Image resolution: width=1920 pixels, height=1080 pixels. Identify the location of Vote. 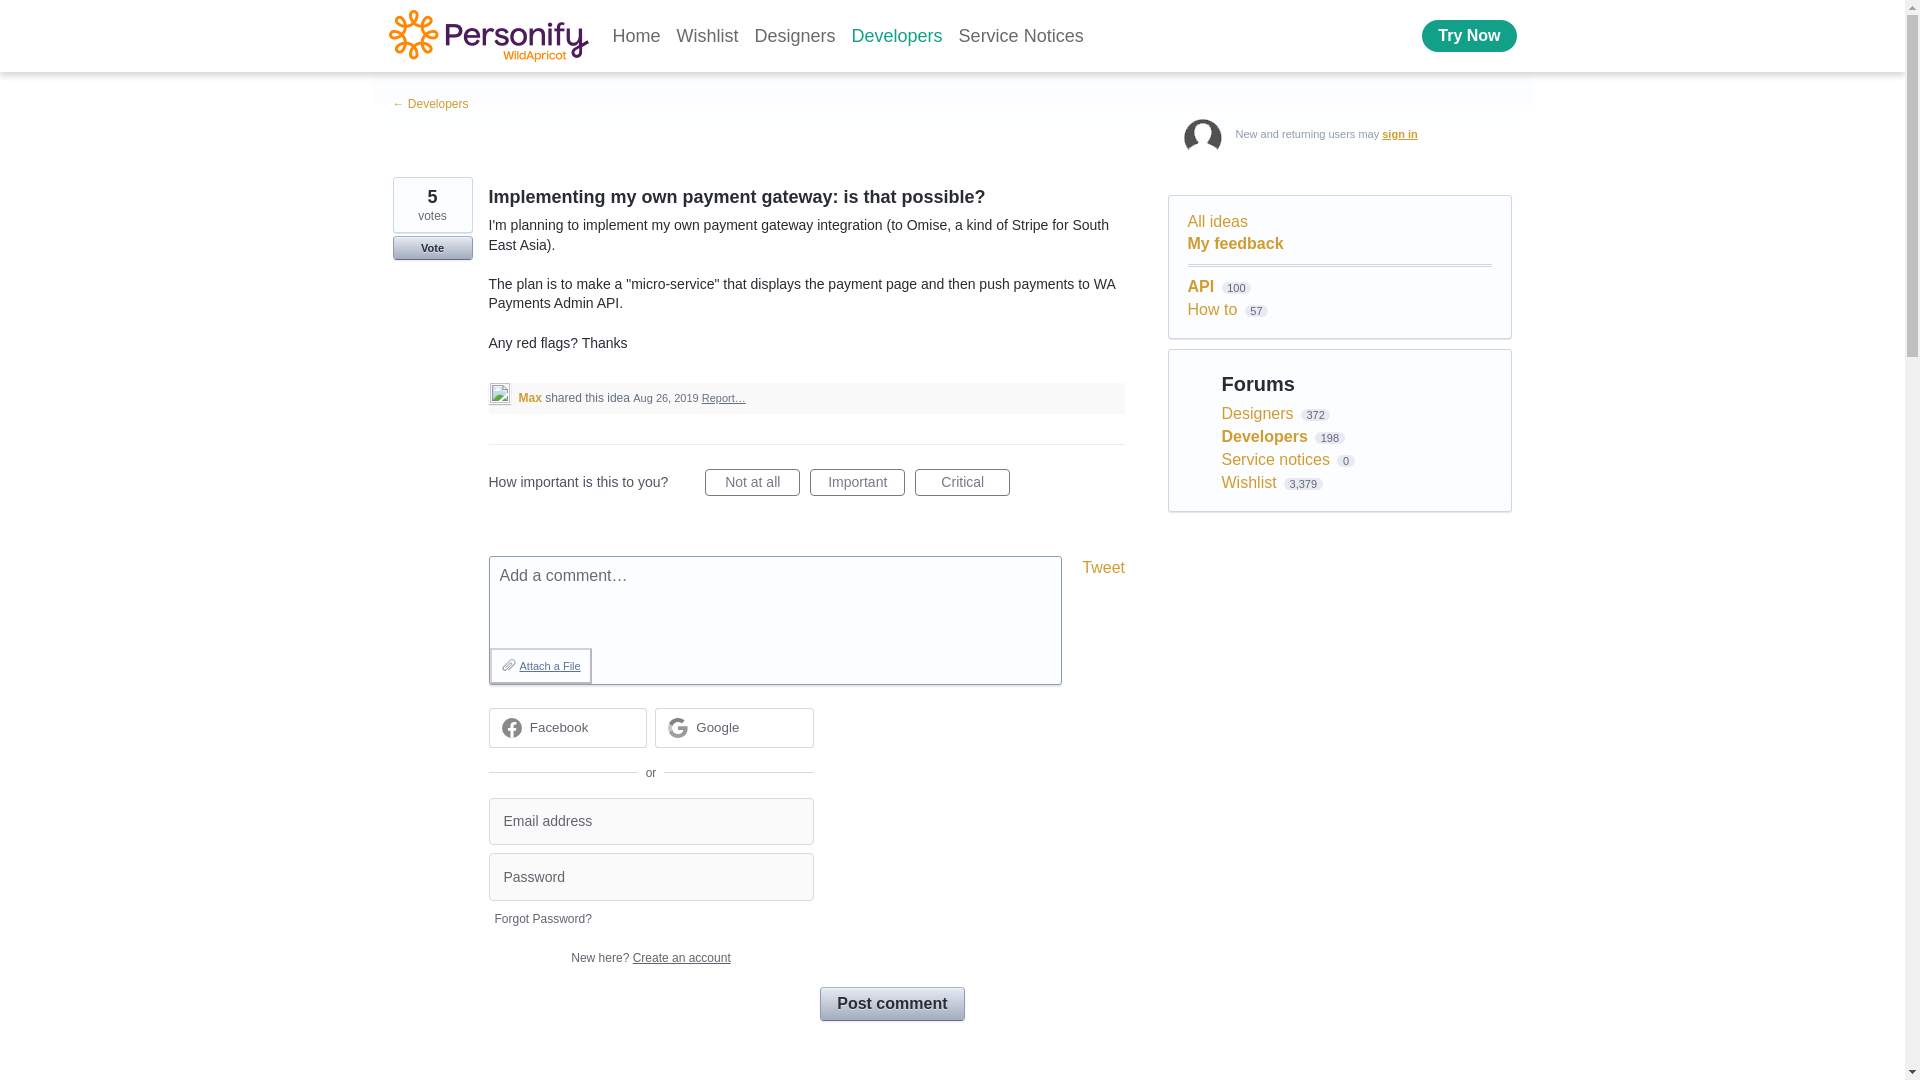
(432, 248).